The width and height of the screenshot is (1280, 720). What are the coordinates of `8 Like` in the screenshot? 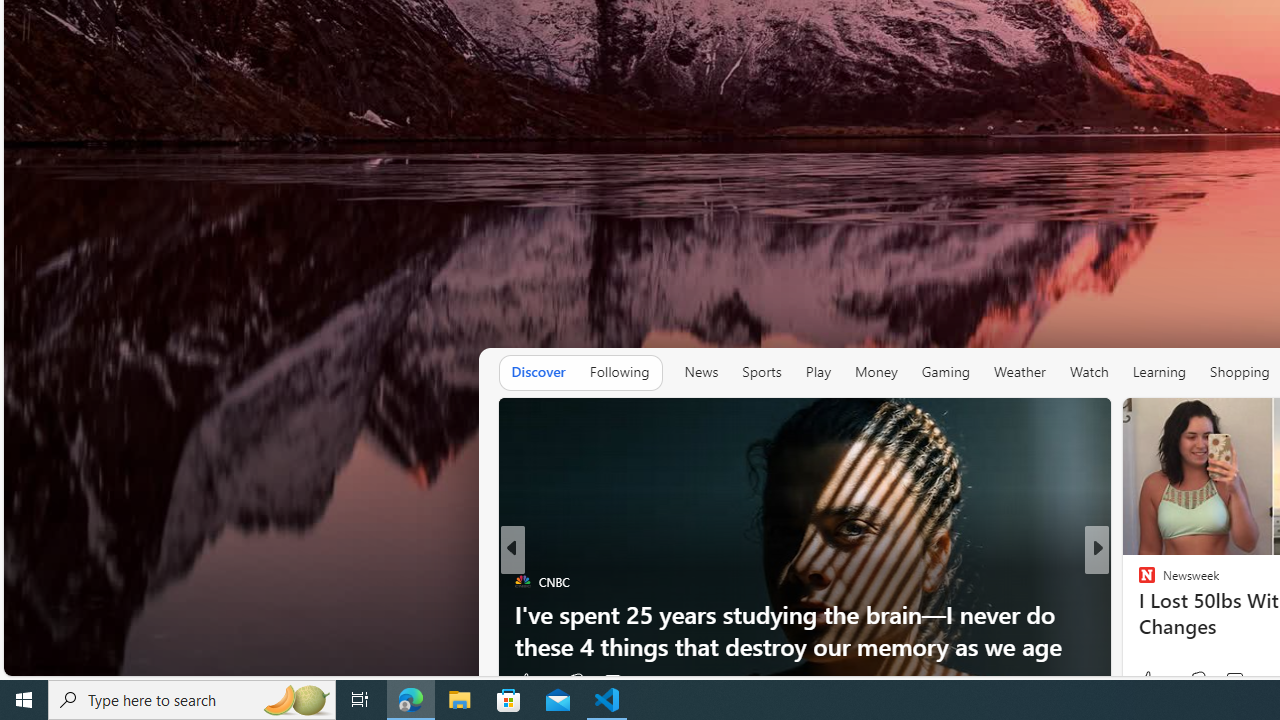 It's located at (1145, 681).